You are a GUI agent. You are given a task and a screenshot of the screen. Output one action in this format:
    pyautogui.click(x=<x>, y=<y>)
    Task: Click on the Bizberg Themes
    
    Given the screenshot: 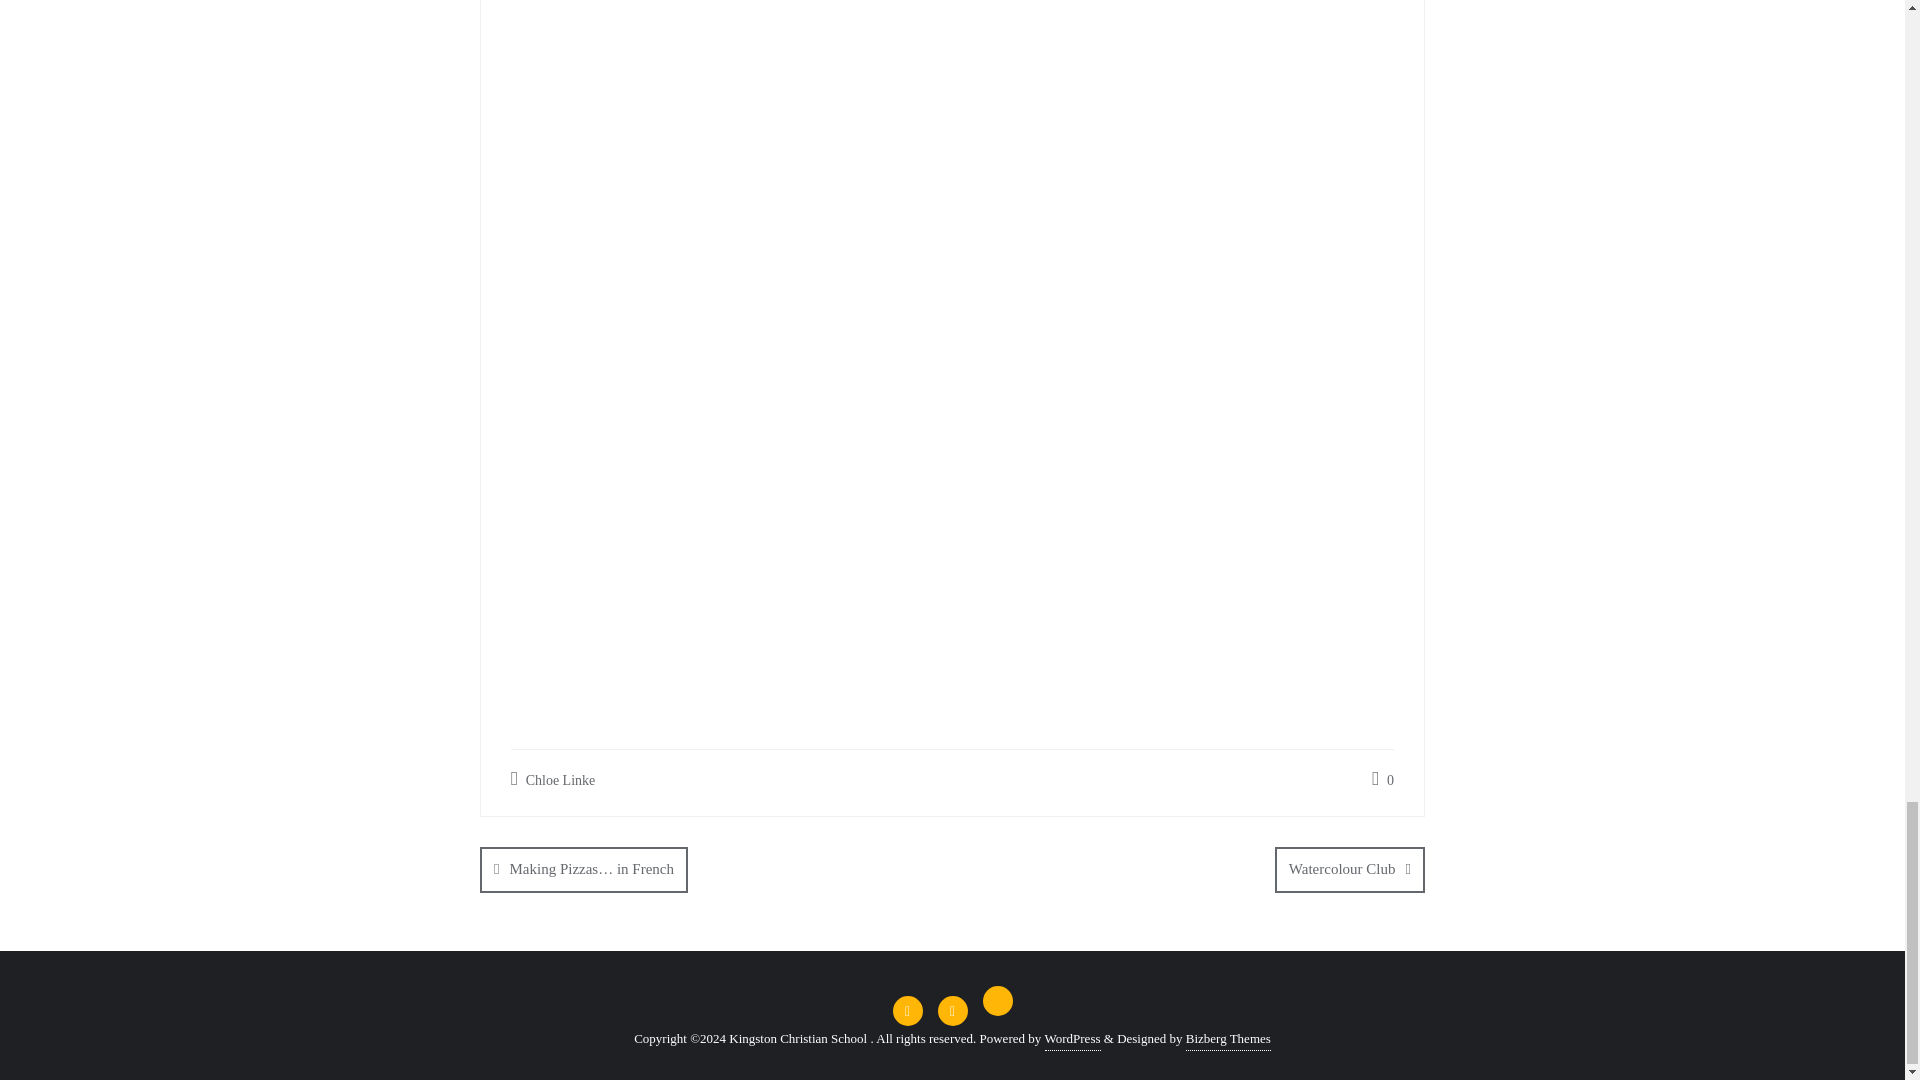 What is the action you would take?
    pyautogui.click(x=1228, y=1039)
    